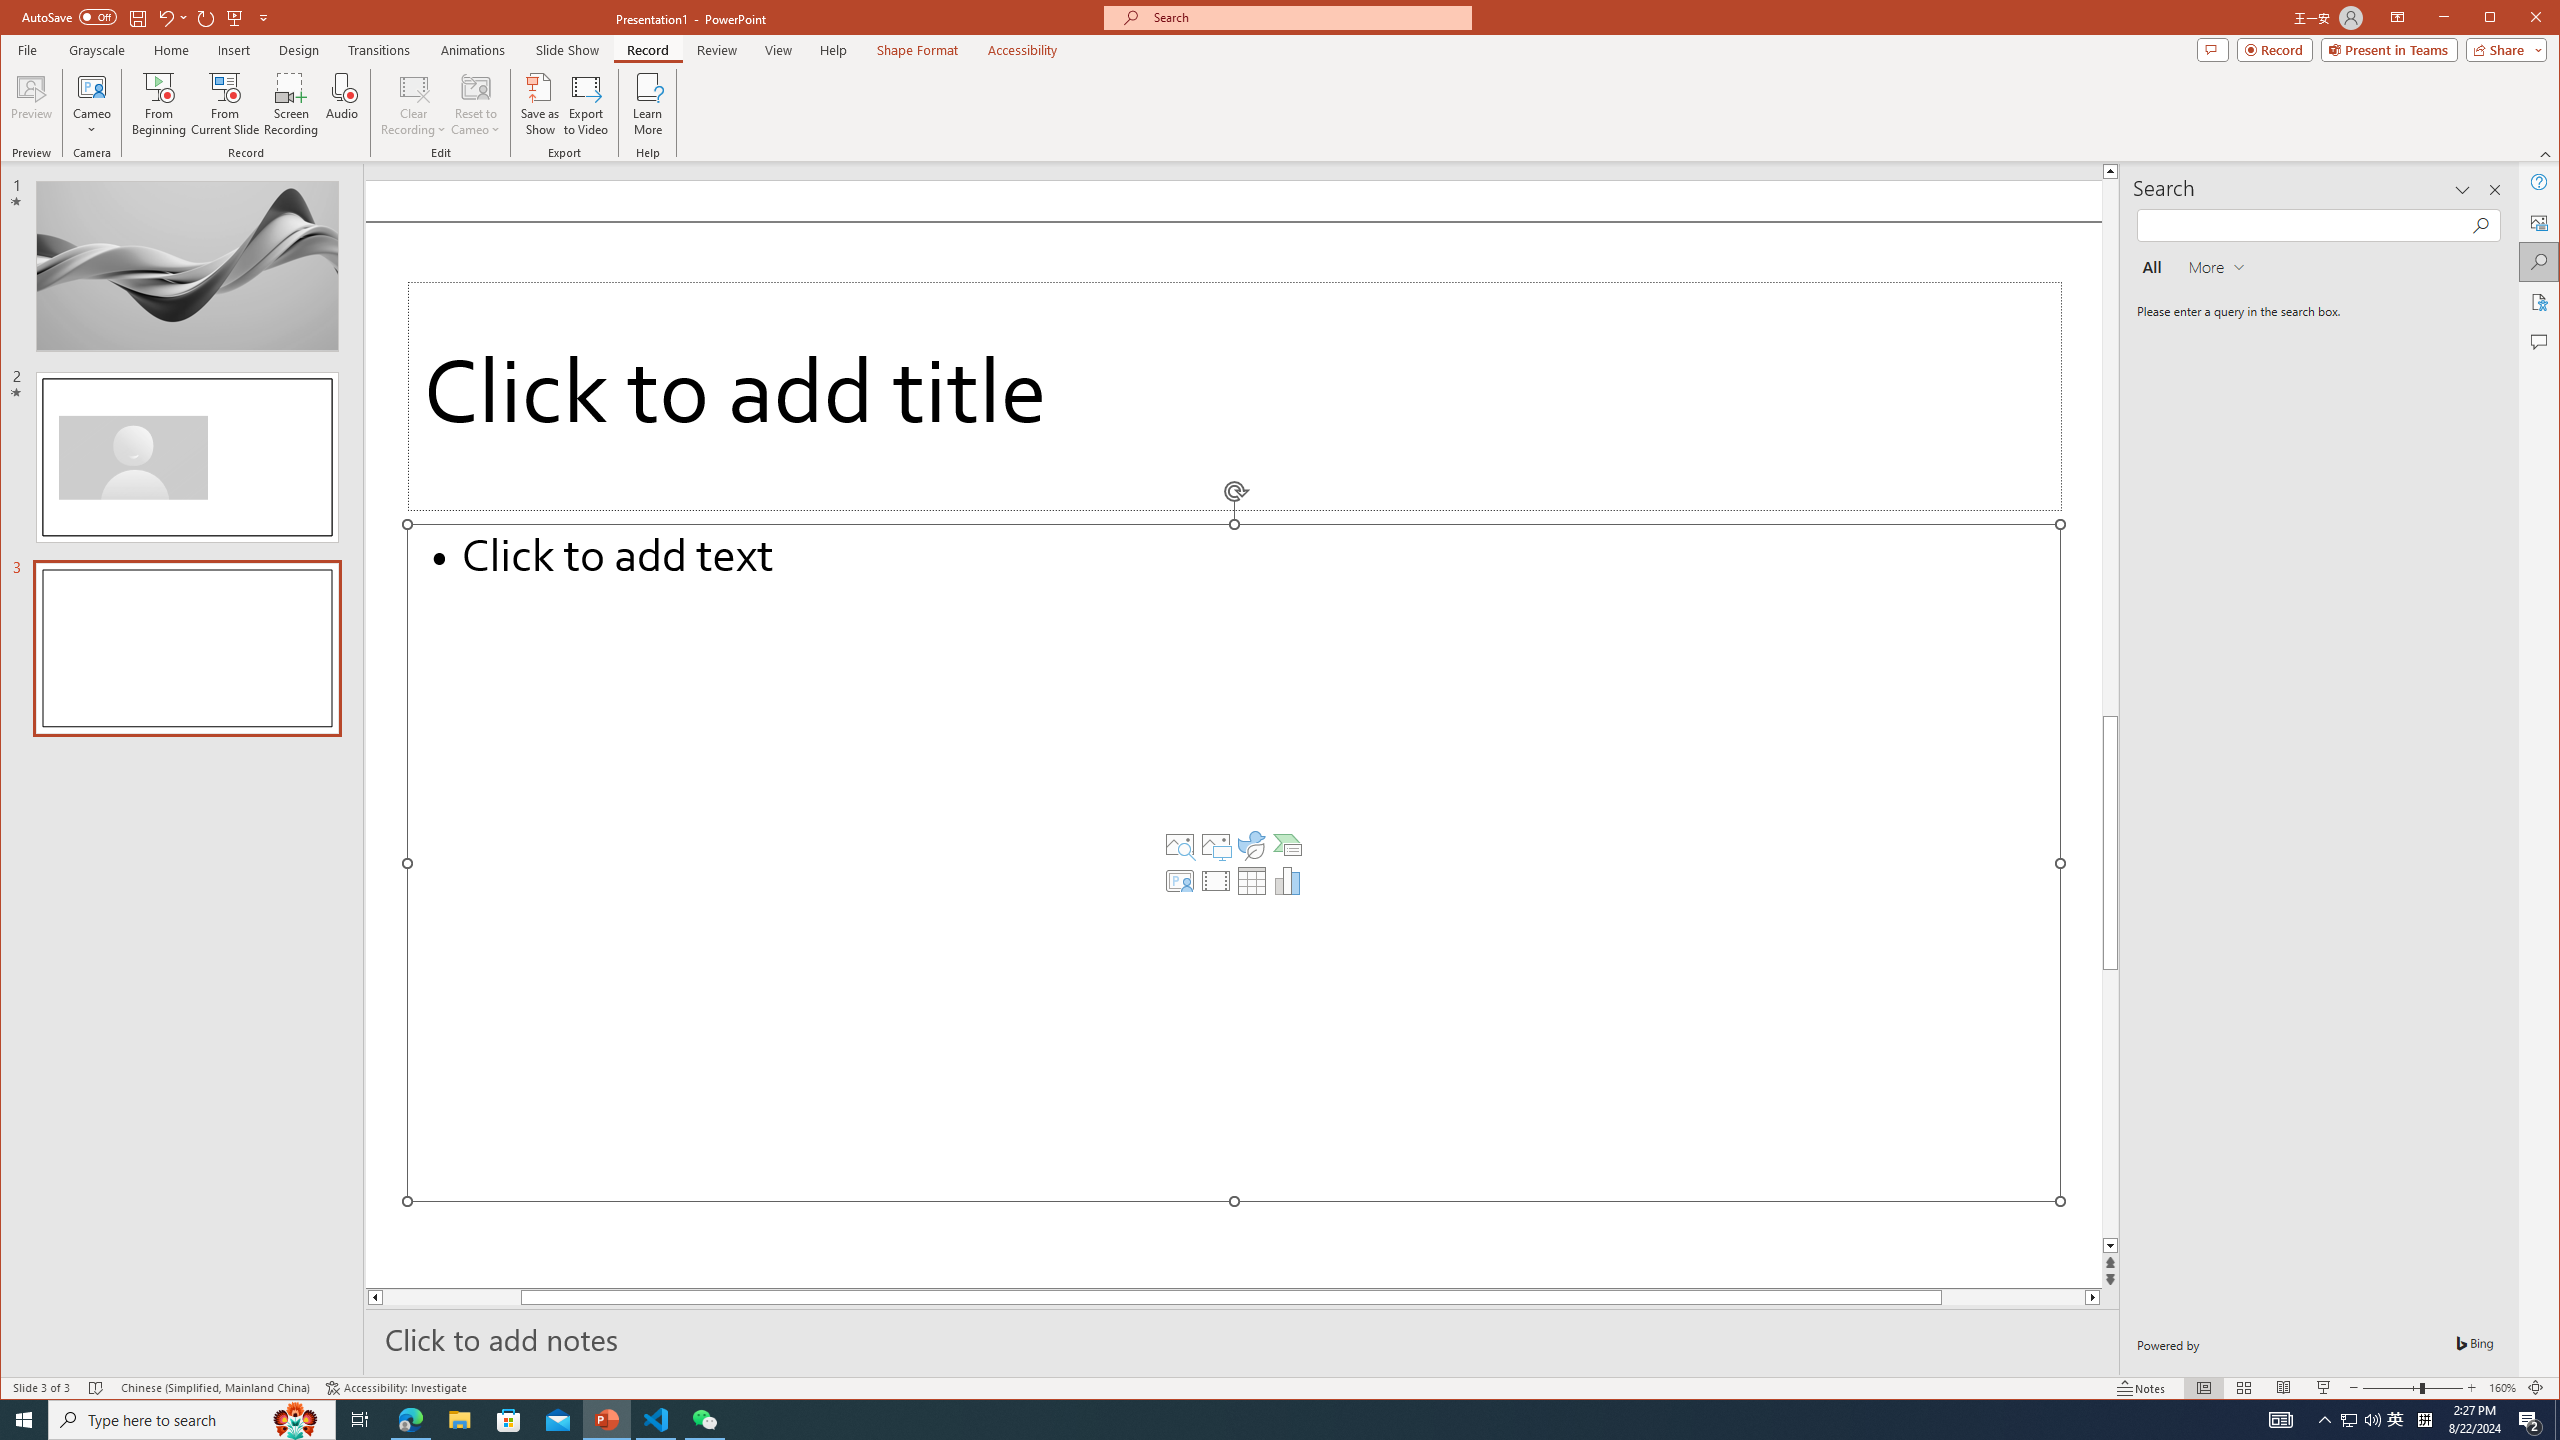  Describe the element at coordinates (779, 50) in the screenshot. I see `View` at that location.